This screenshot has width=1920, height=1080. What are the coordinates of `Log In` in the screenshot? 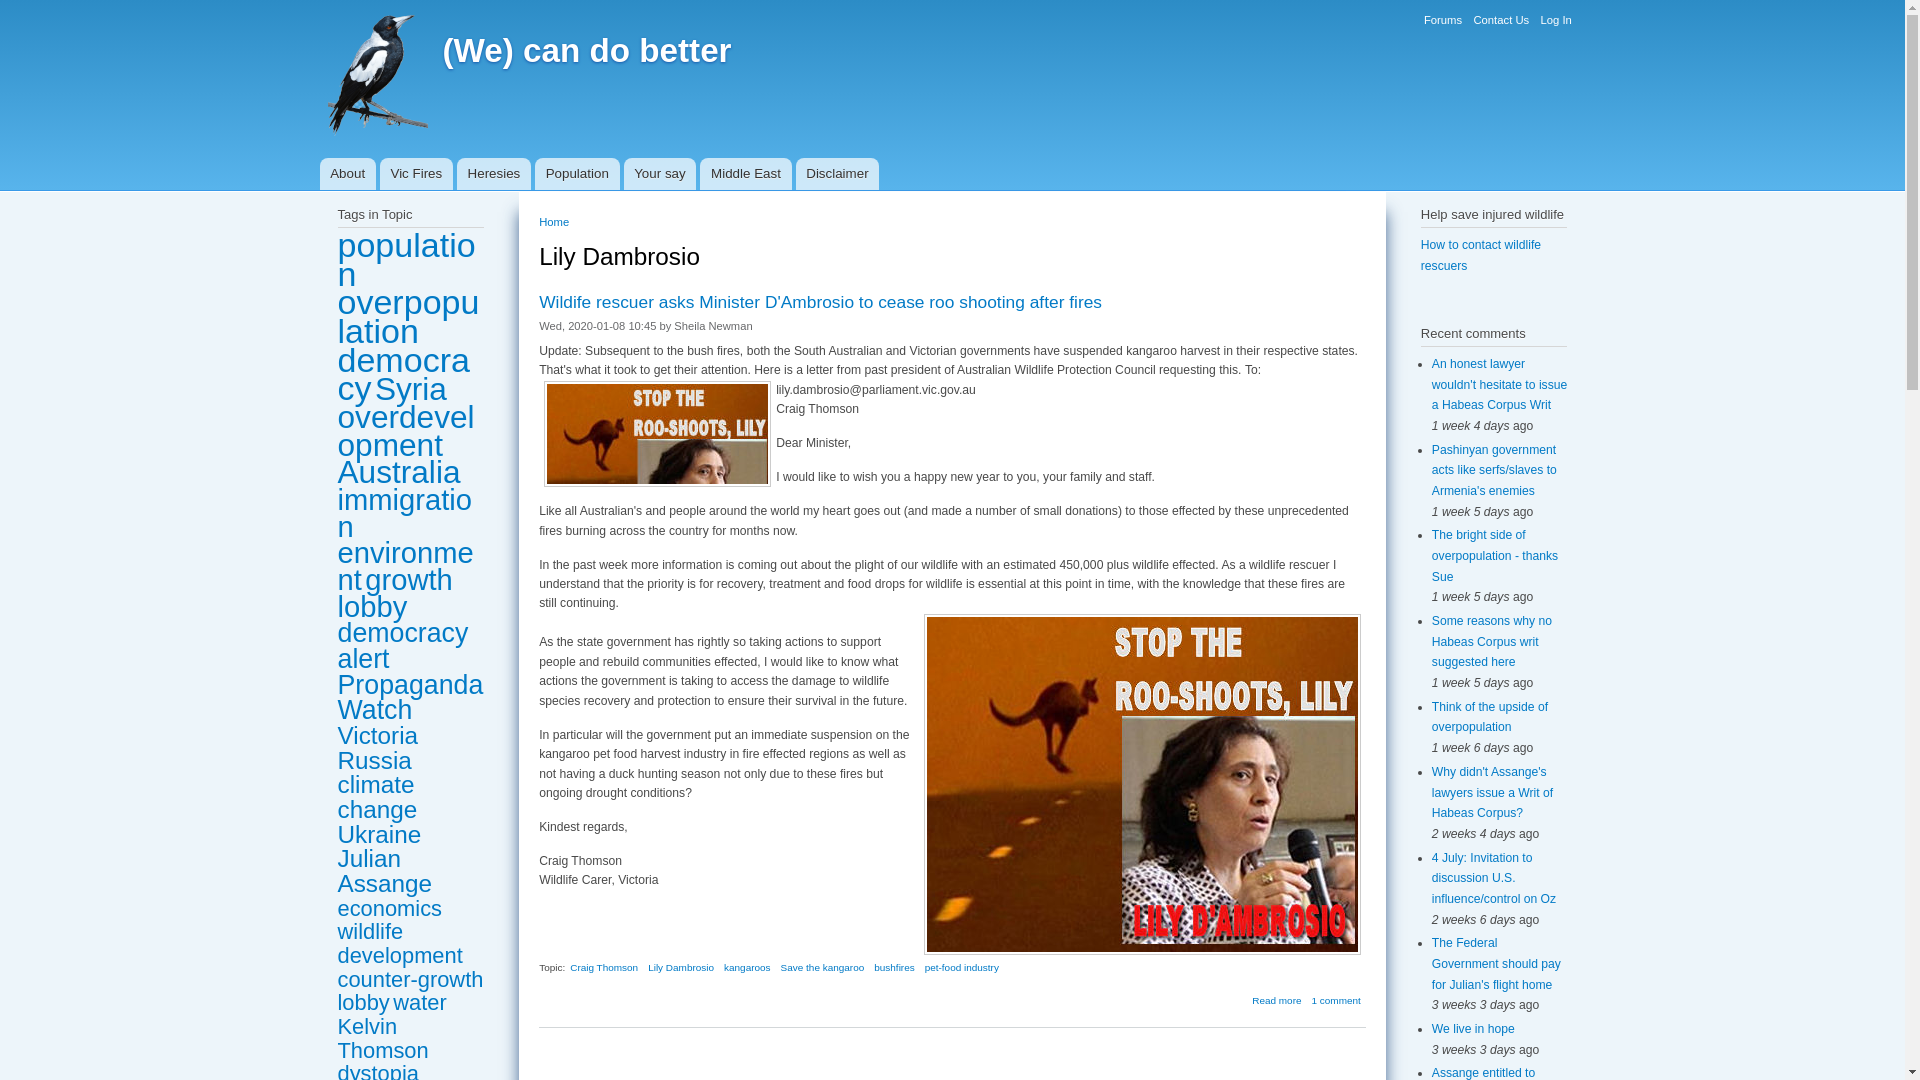 It's located at (1554, 20).